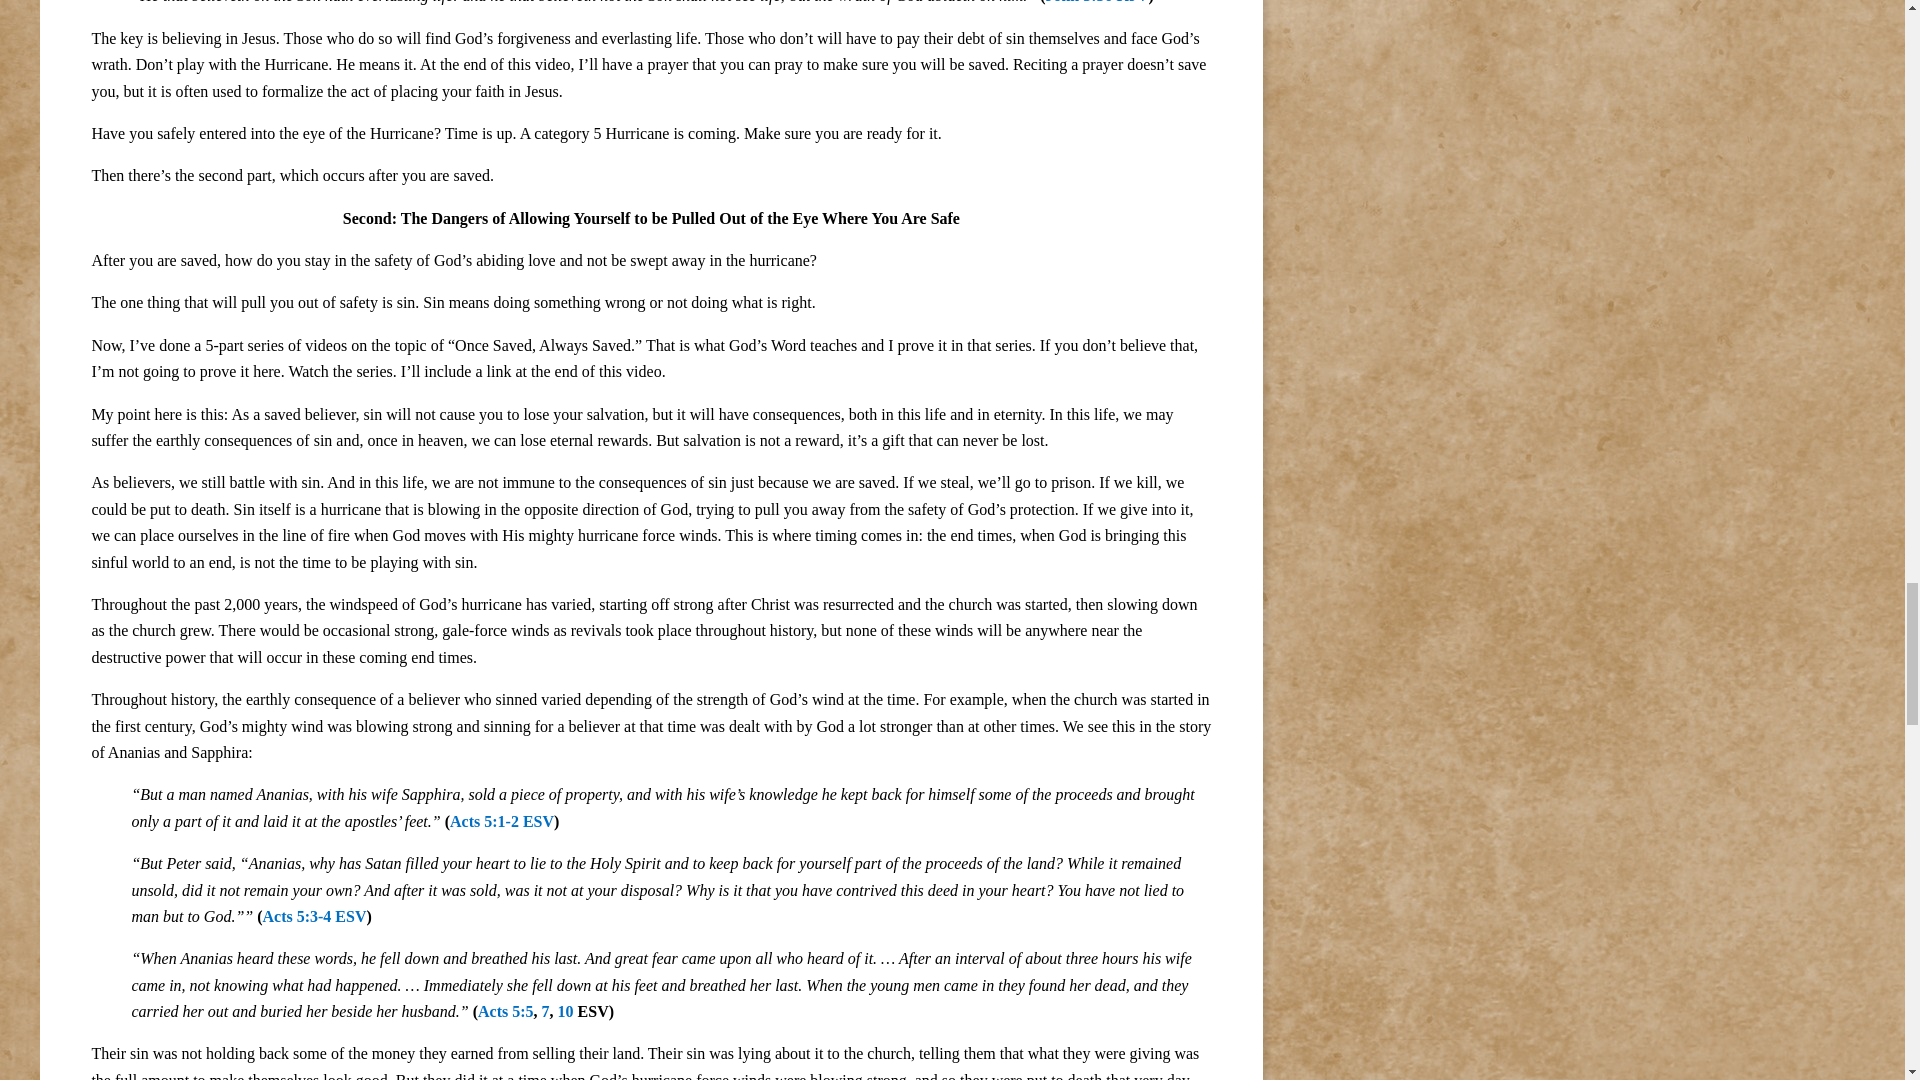 The height and width of the screenshot is (1080, 1920). What do you see at coordinates (1096, 2) in the screenshot?
I see `John 3:36 KJV` at bounding box center [1096, 2].